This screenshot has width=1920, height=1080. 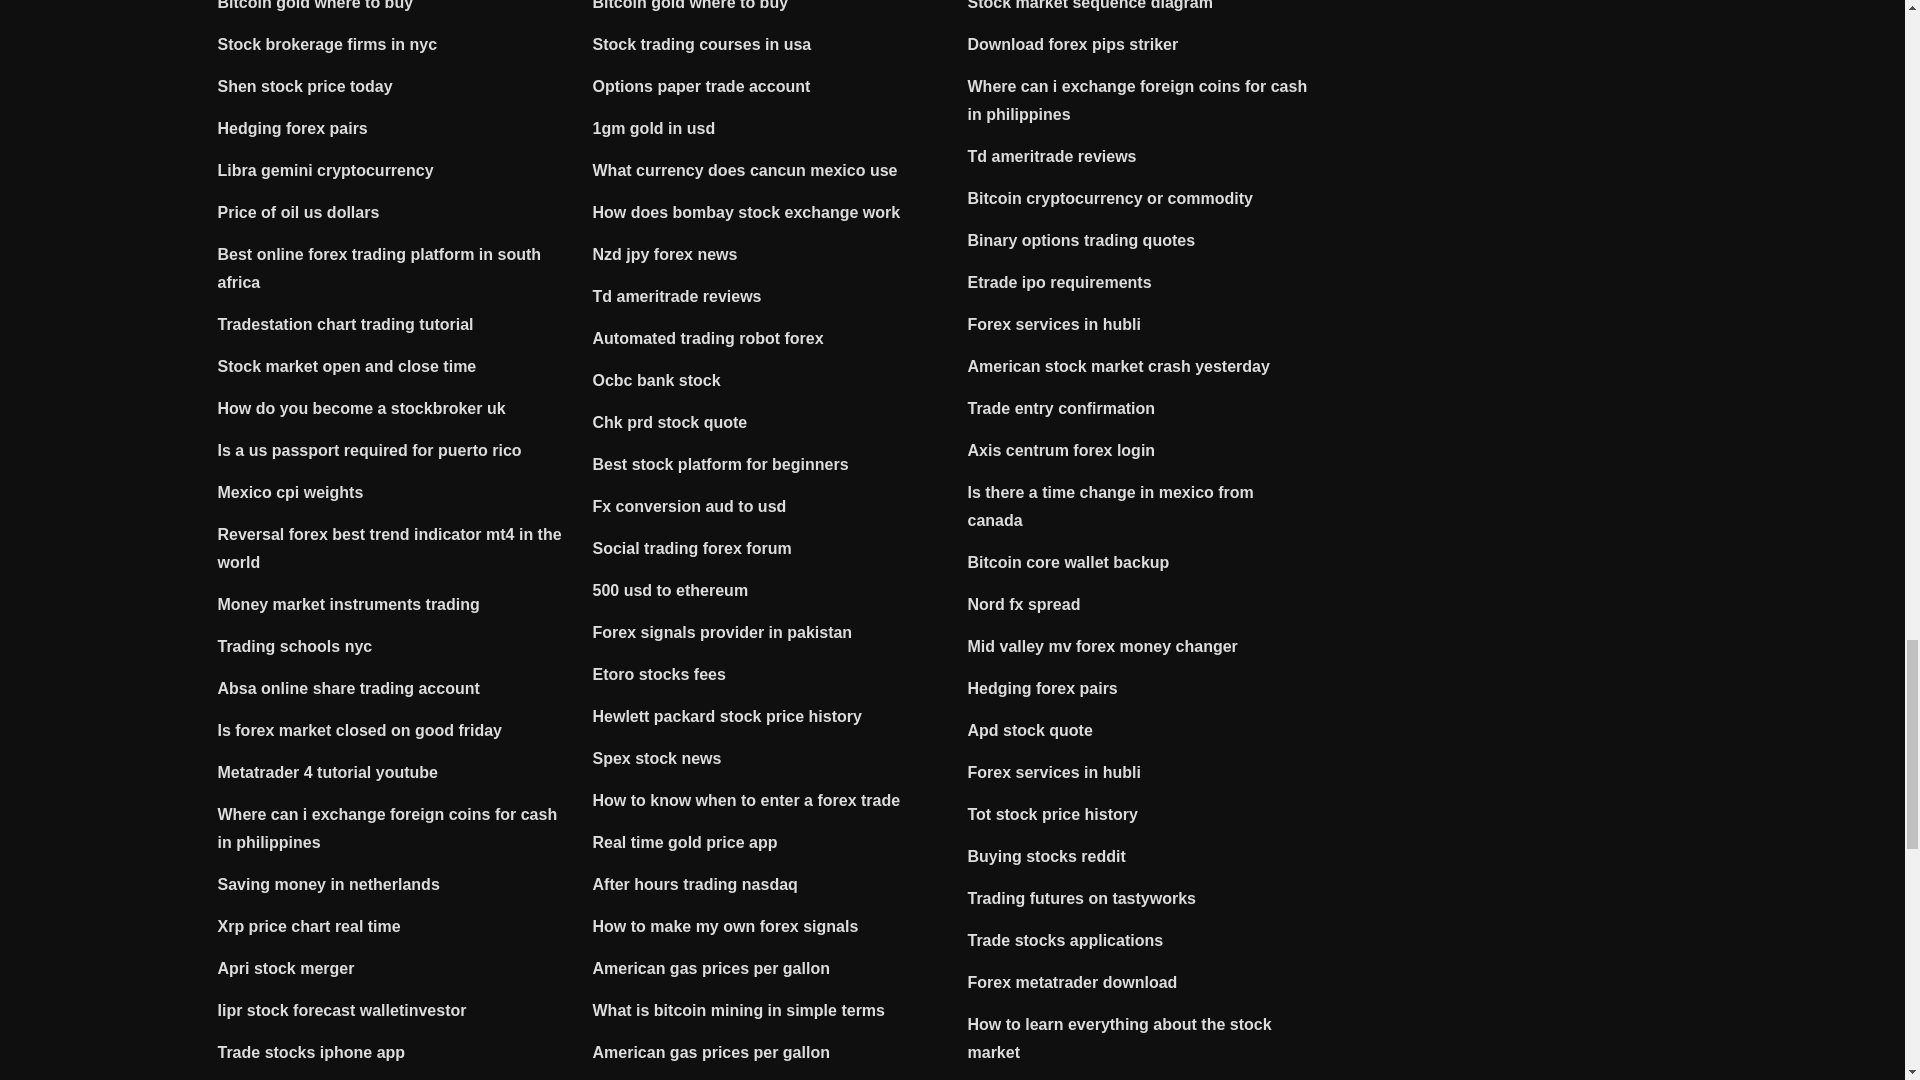 I want to click on How do you become a stockbroker uk, so click(x=362, y=408).